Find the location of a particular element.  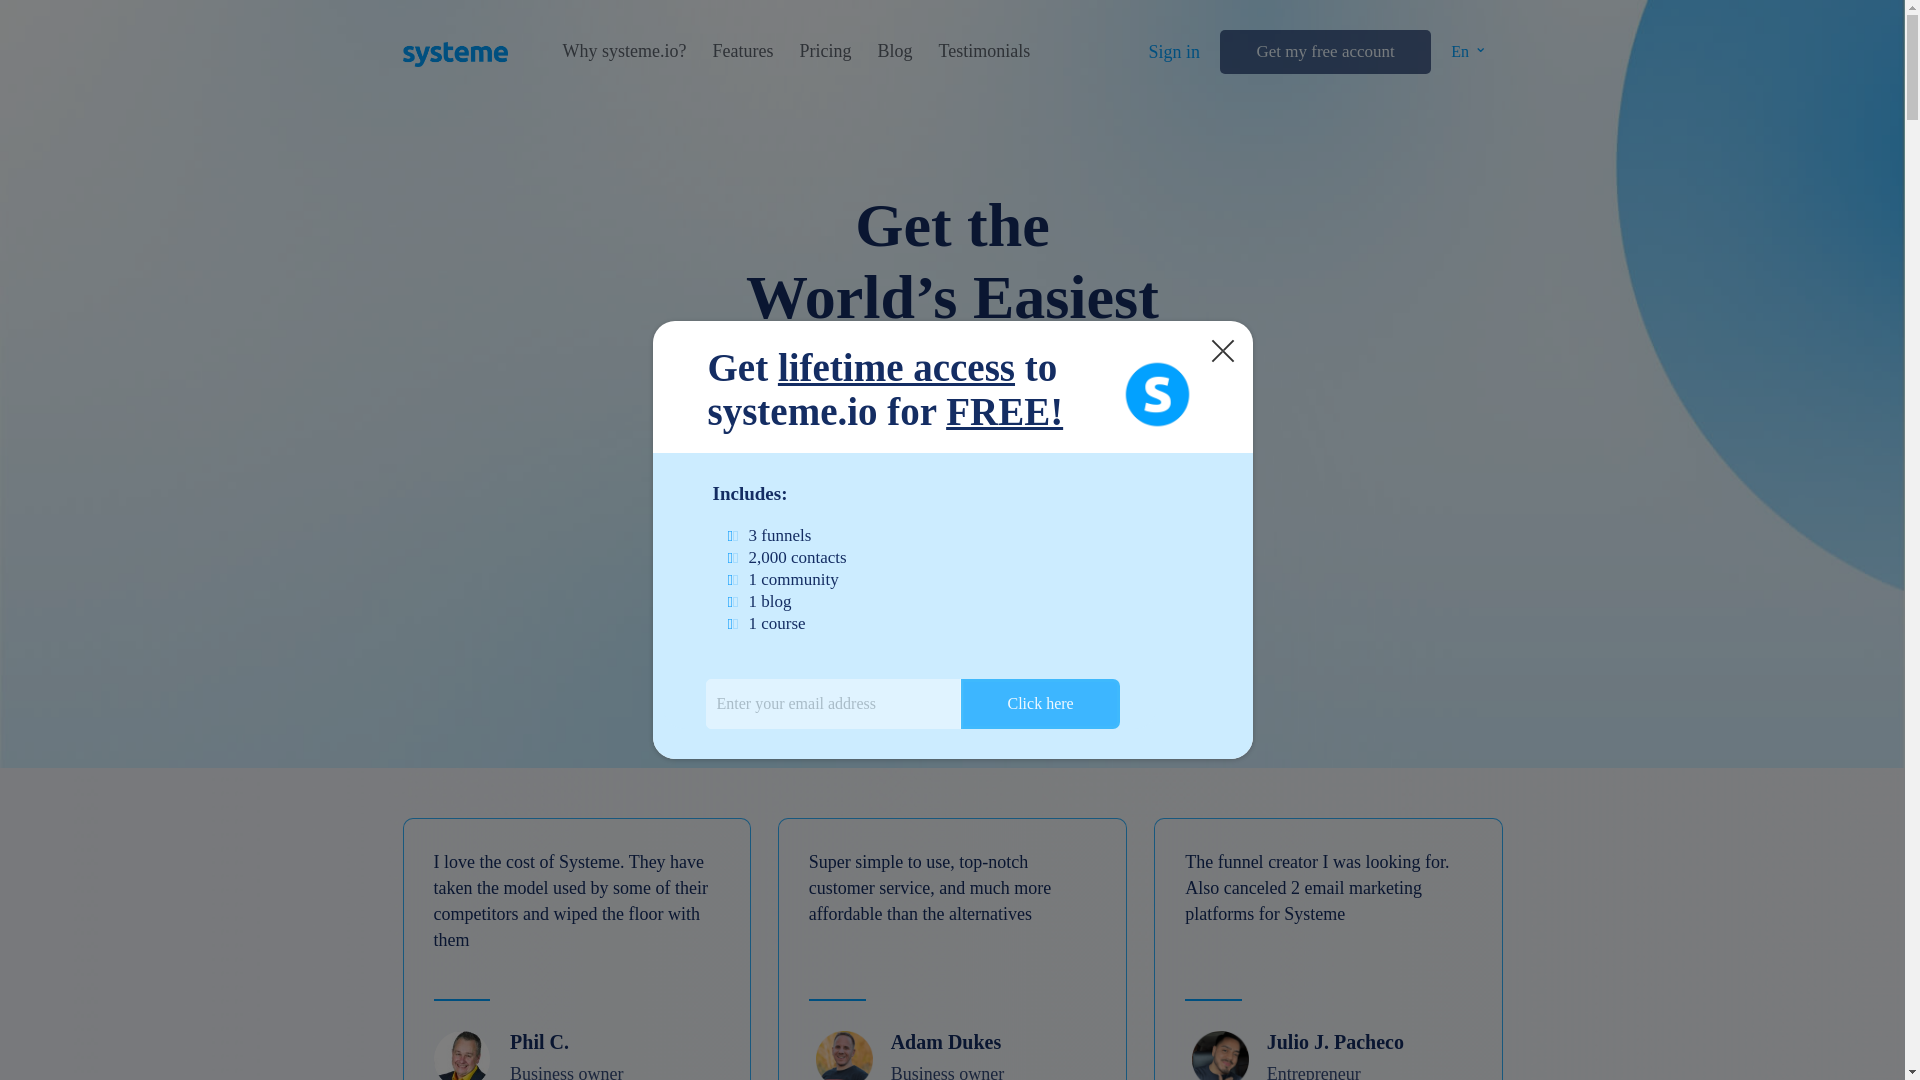

Get my free account is located at coordinates (1324, 52).